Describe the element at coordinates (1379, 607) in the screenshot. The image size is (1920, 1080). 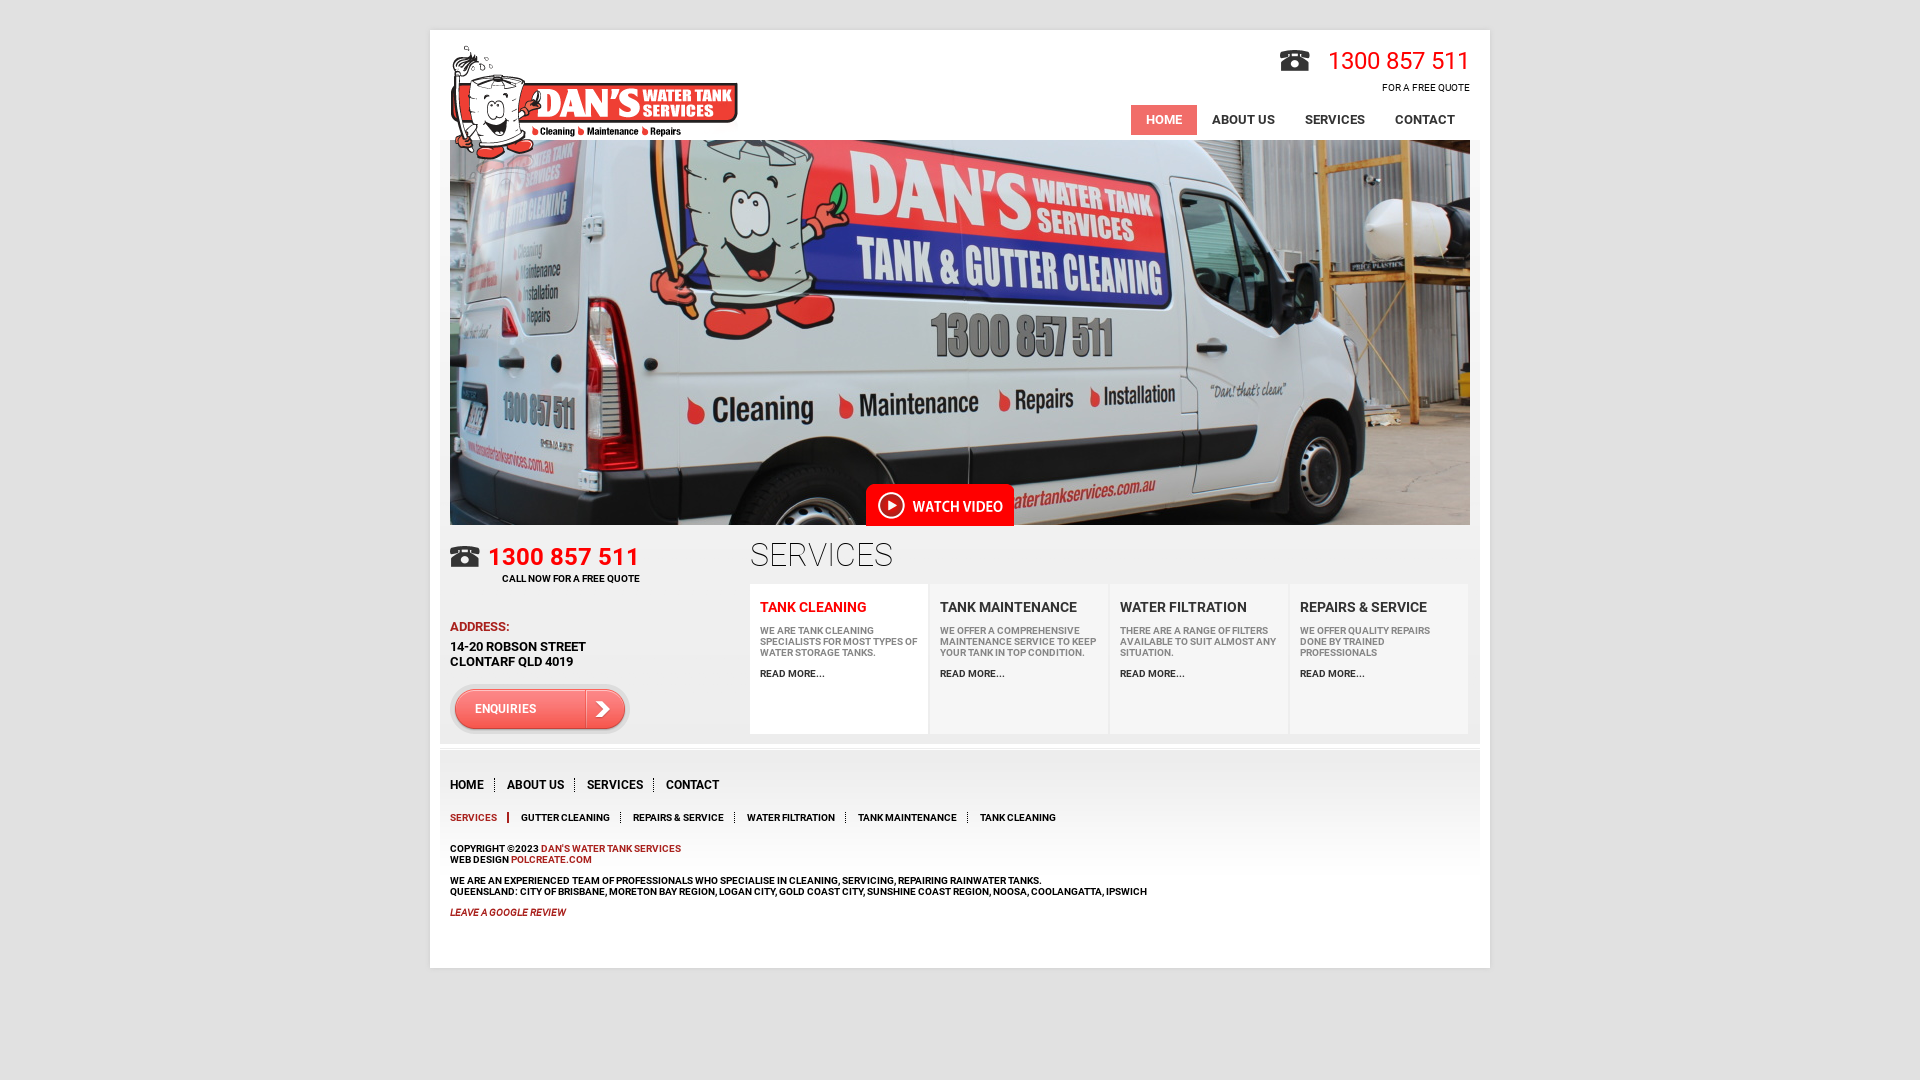
I see `REPAIRS & SERVICE` at that location.